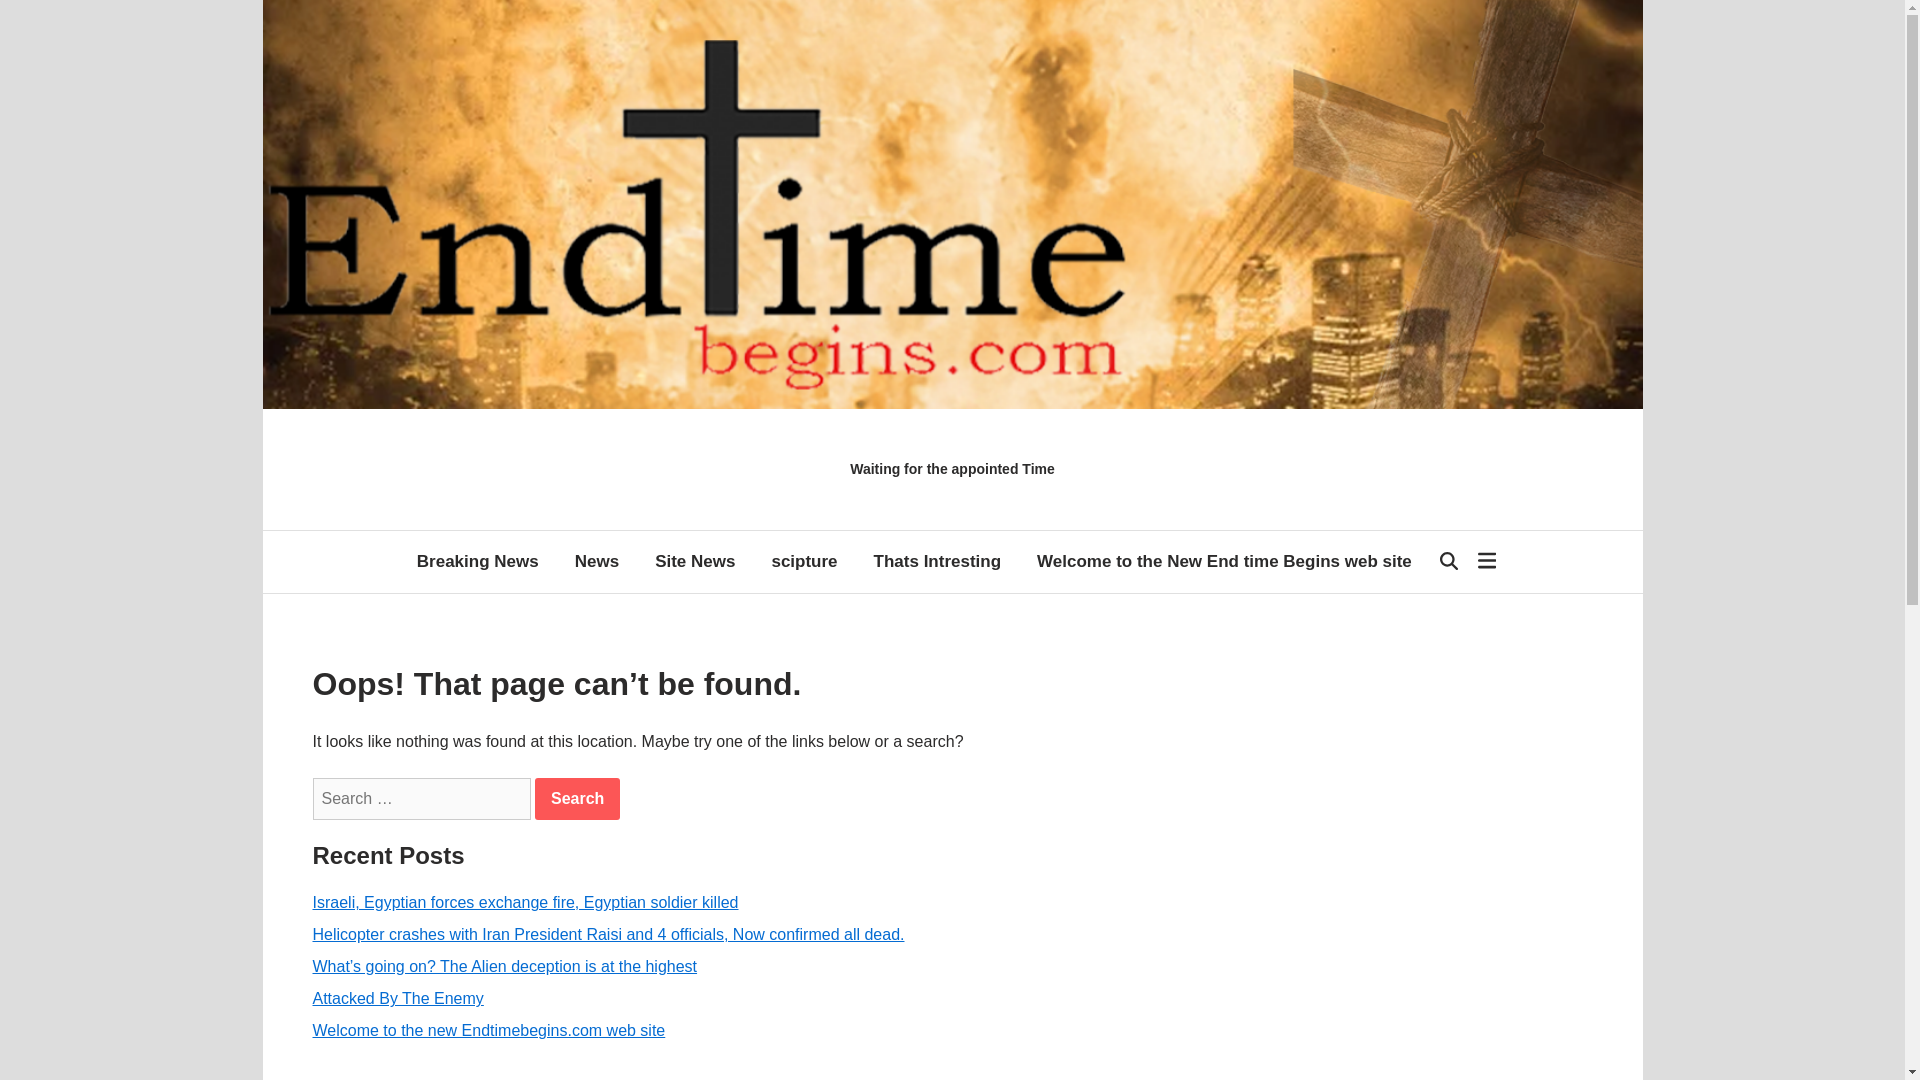 The width and height of the screenshot is (1920, 1080). I want to click on Site News, so click(694, 562).